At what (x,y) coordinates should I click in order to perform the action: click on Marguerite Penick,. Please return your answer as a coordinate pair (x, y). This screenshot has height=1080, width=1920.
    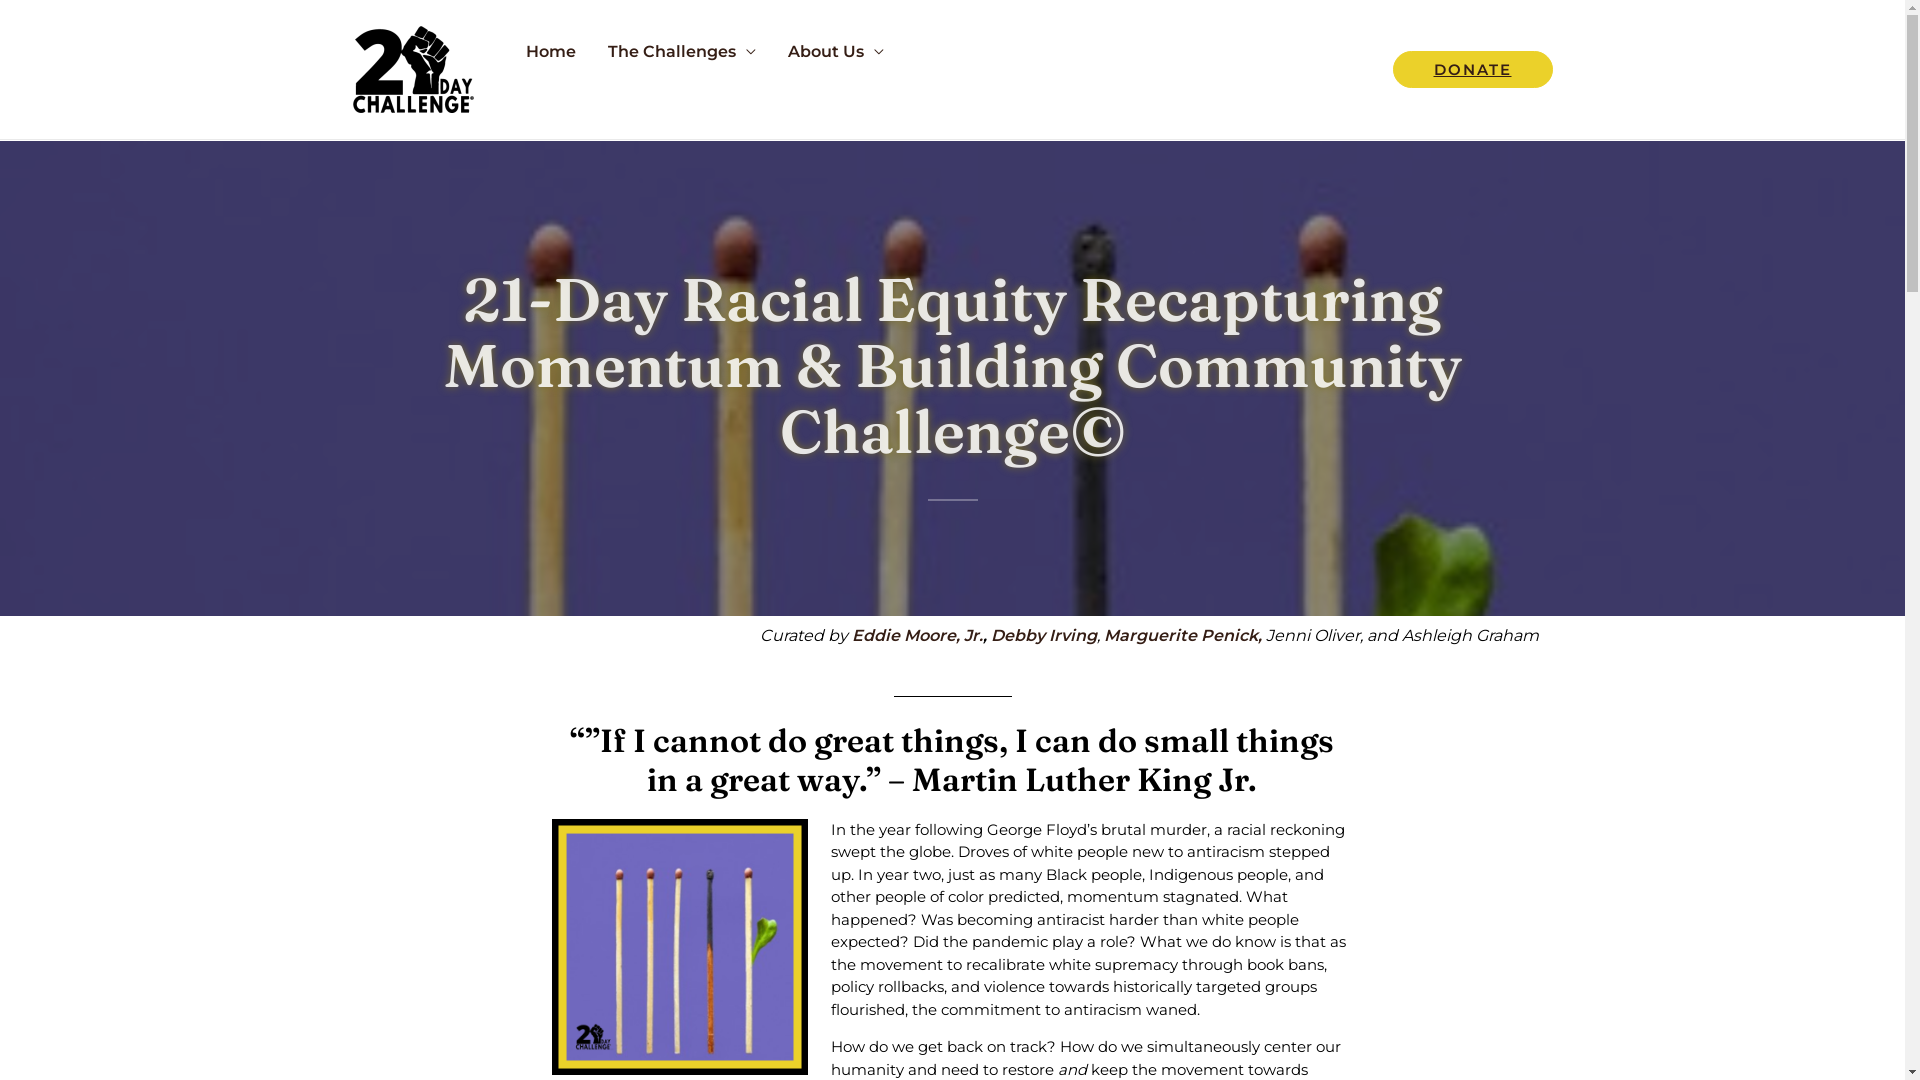
    Looking at the image, I should click on (1183, 636).